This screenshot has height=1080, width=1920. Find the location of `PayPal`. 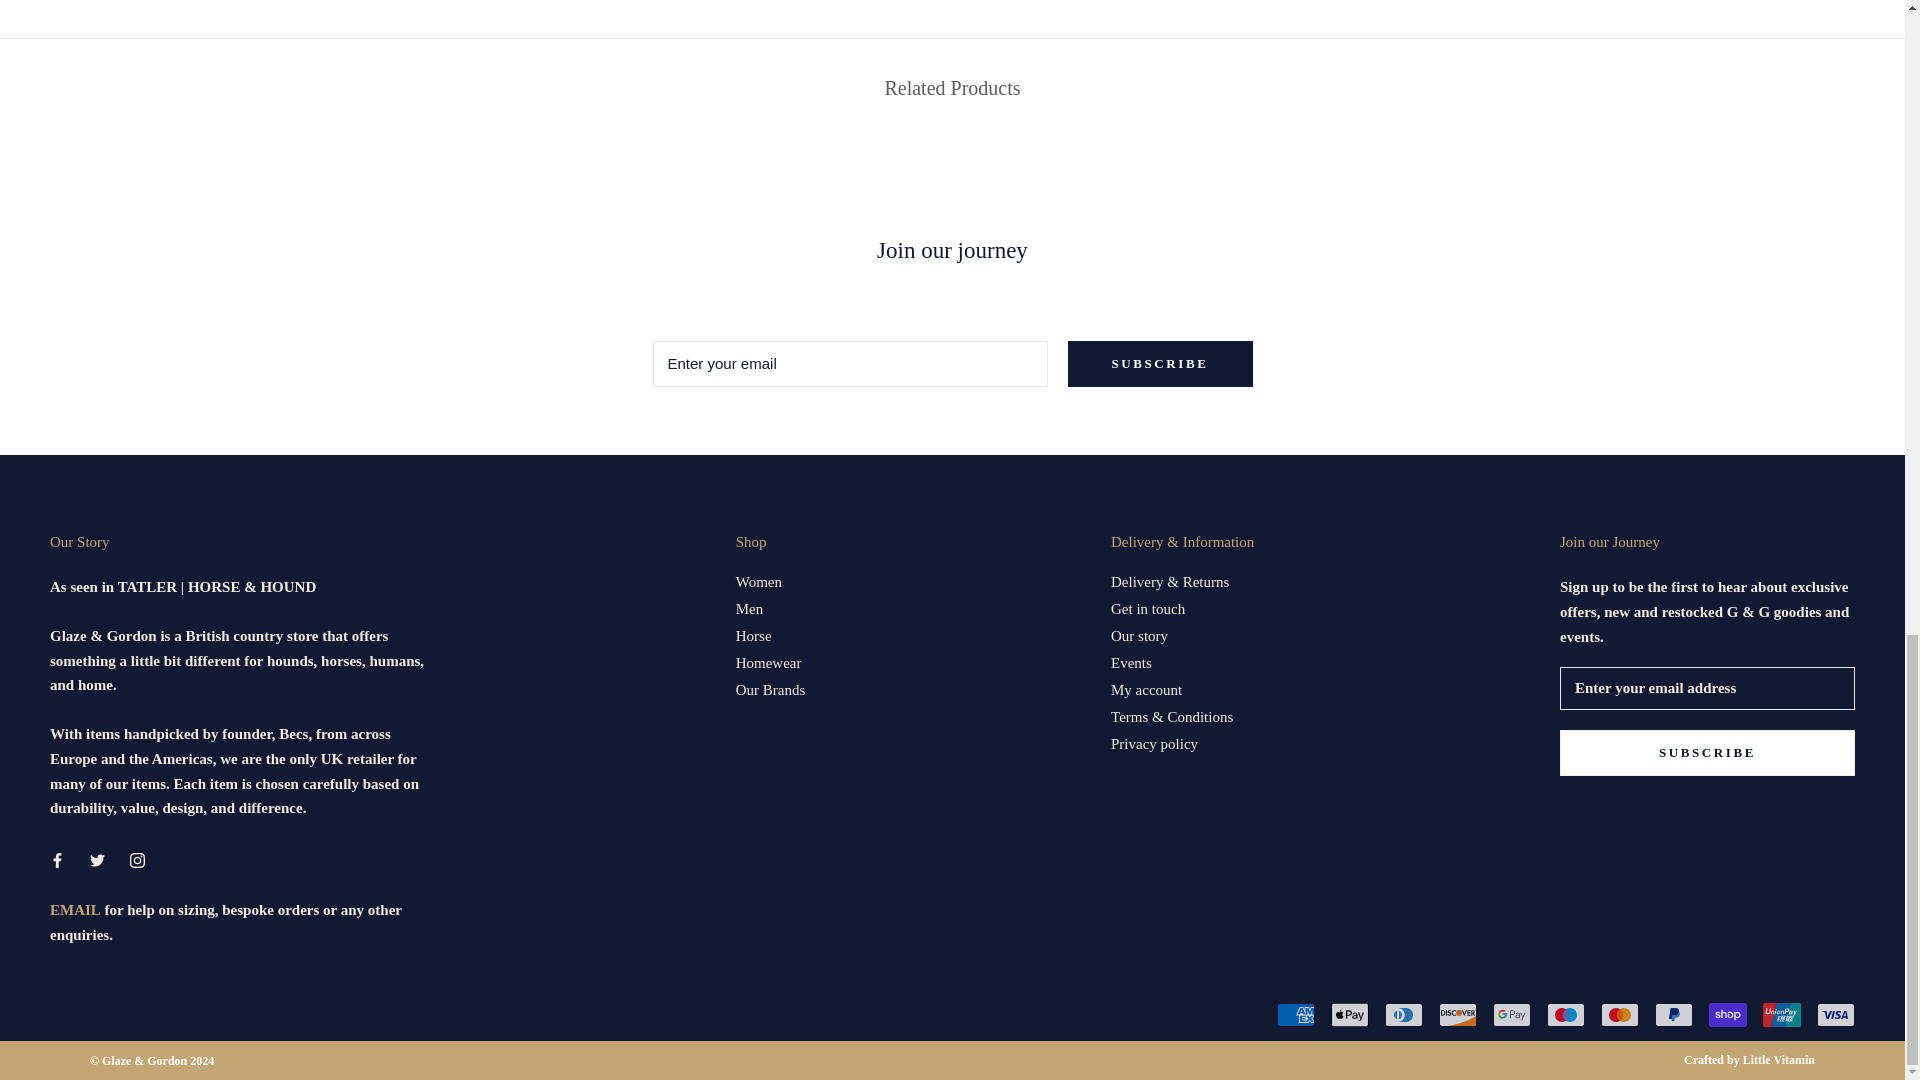

PayPal is located at coordinates (1674, 1015).